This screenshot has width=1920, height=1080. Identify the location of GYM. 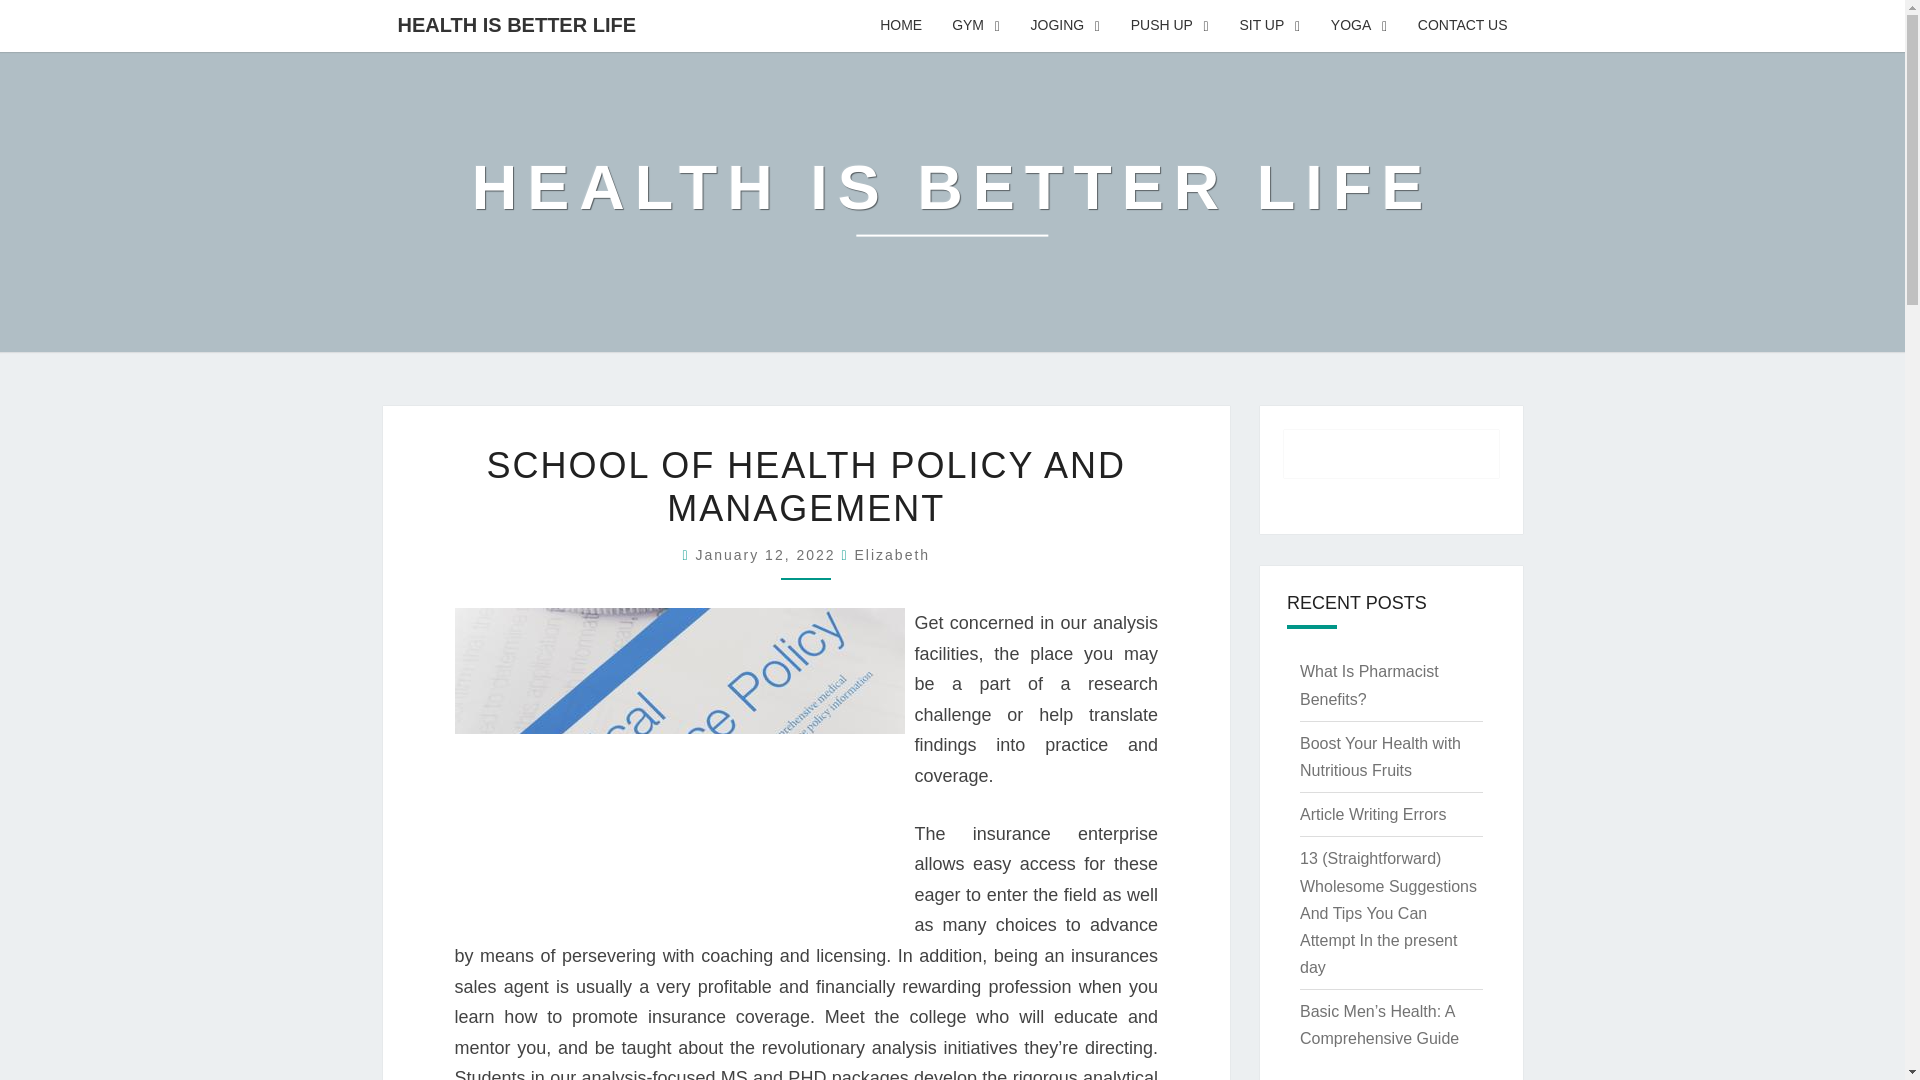
(976, 26).